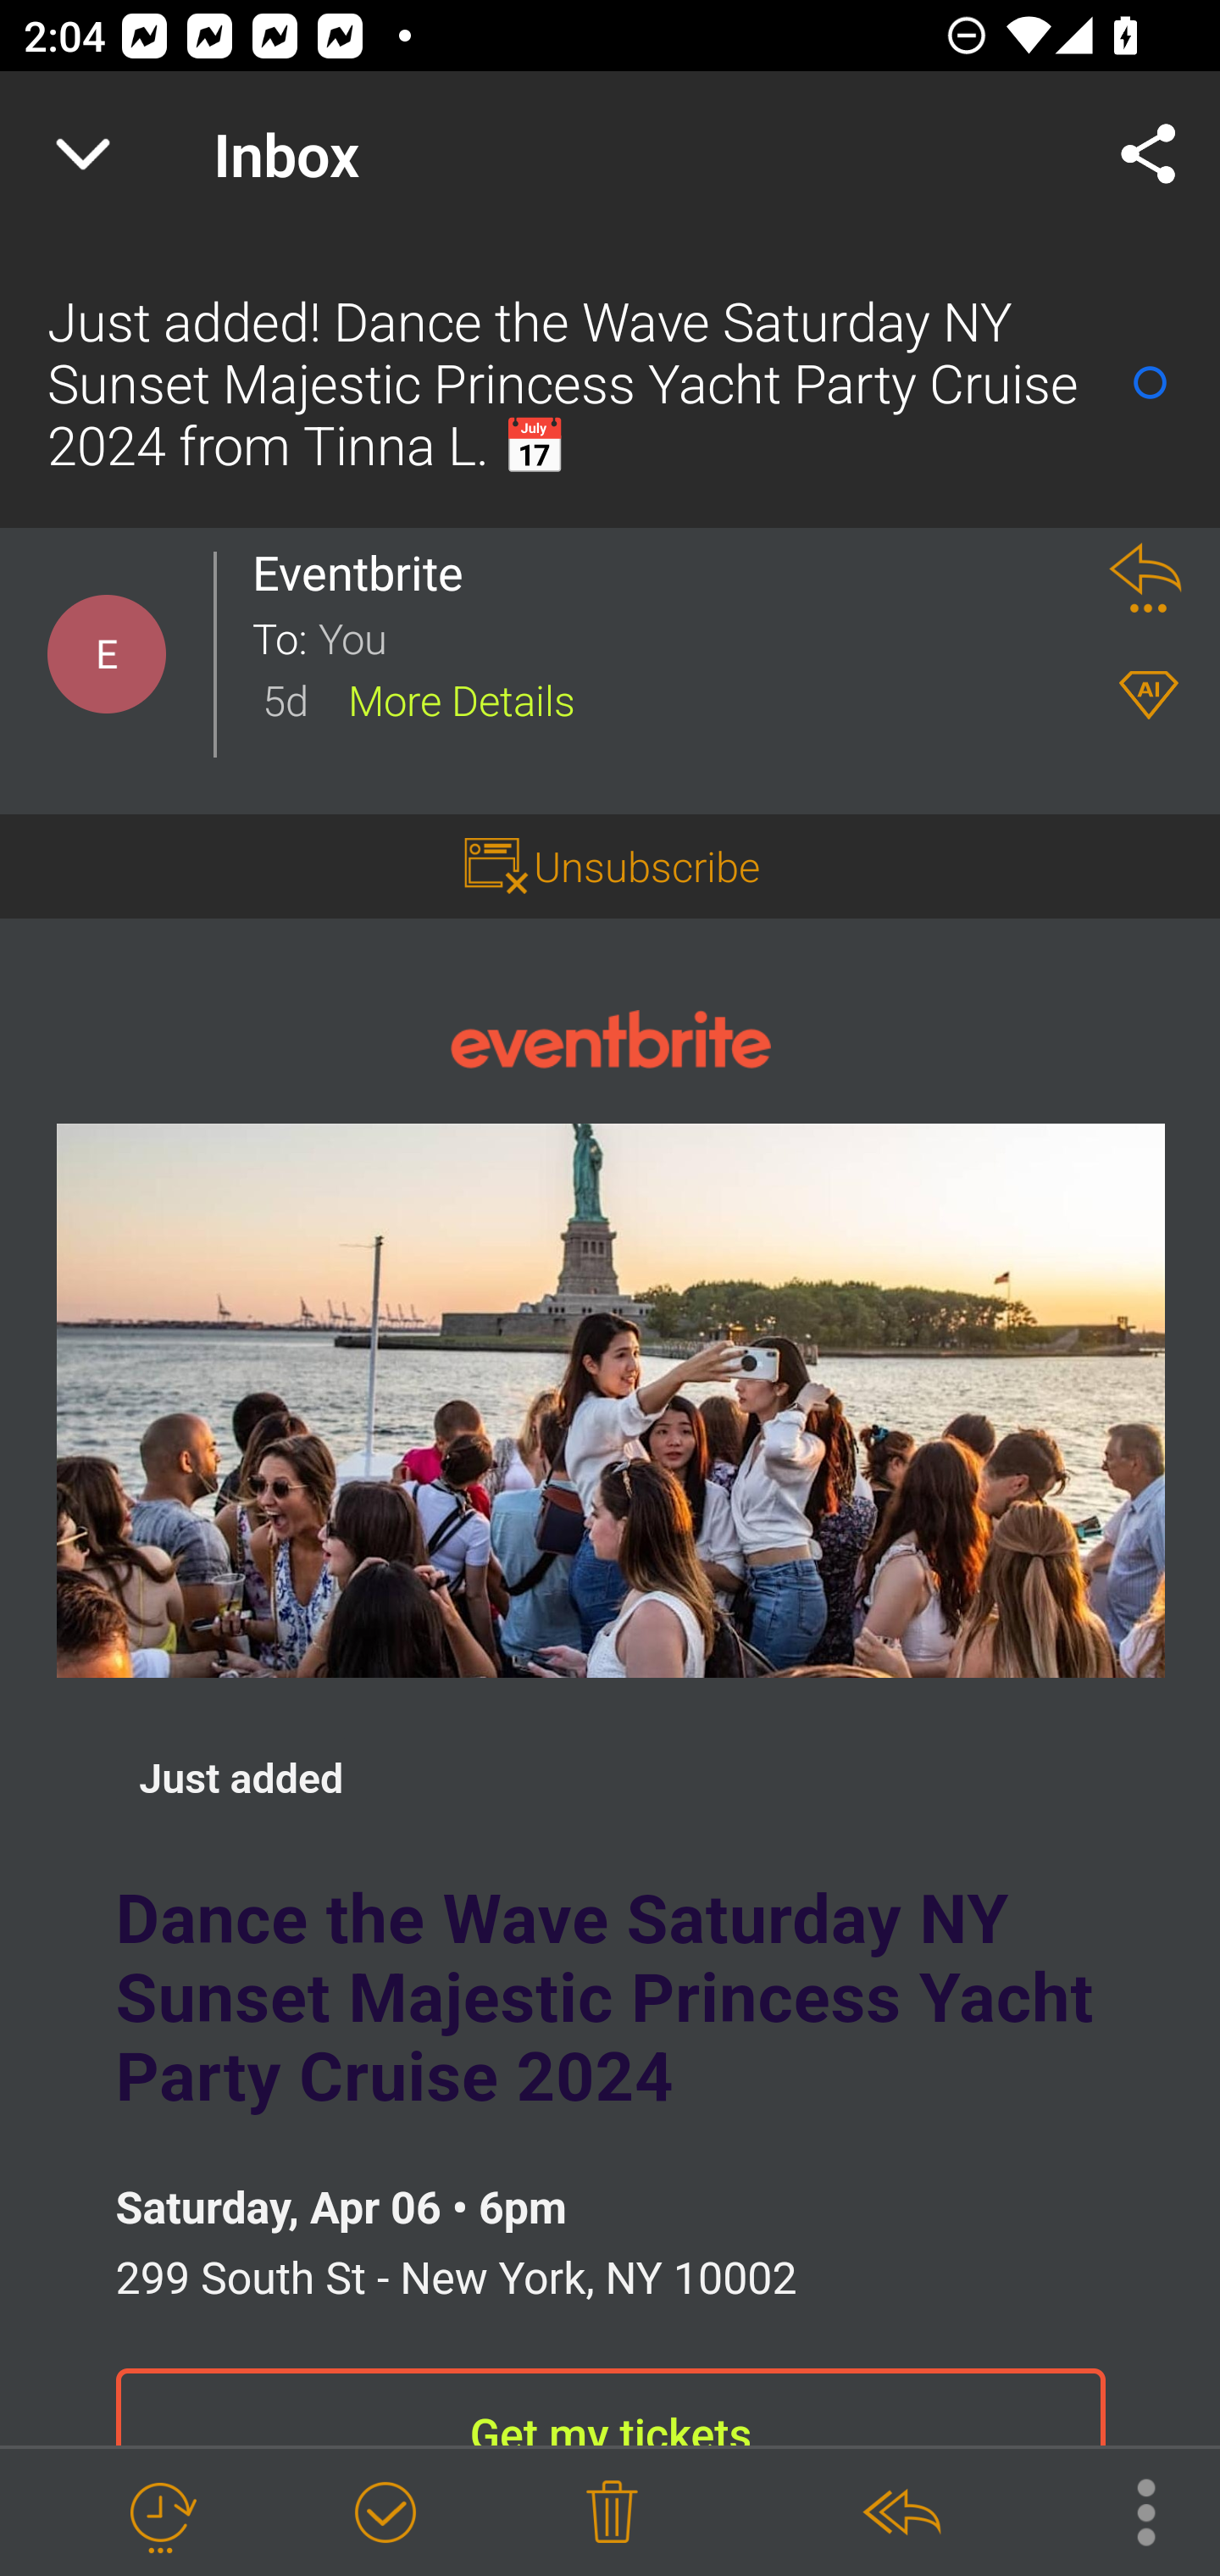  What do you see at coordinates (610, 1037) in the screenshot?
I see `Eventbrite` at bounding box center [610, 1037].